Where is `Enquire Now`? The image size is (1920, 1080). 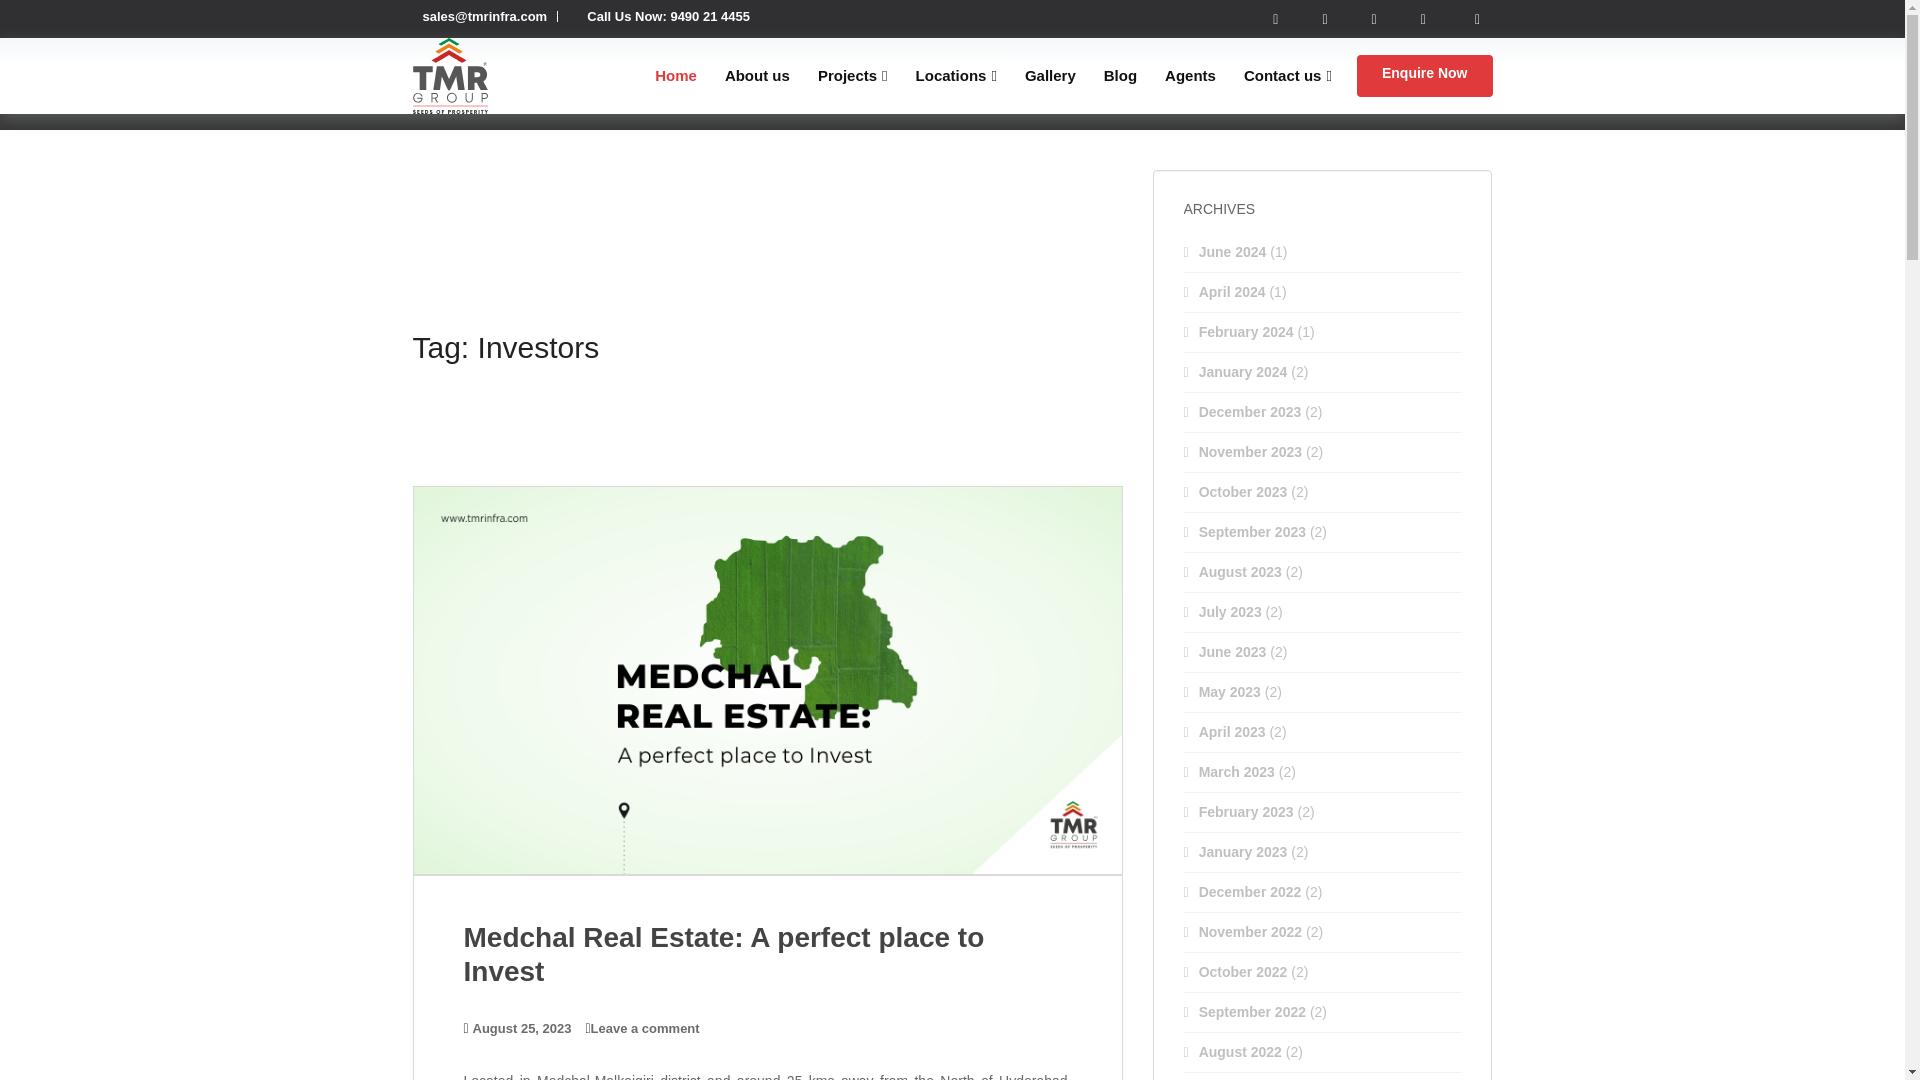
Enquire Now is located at coordinates (1425, 76).